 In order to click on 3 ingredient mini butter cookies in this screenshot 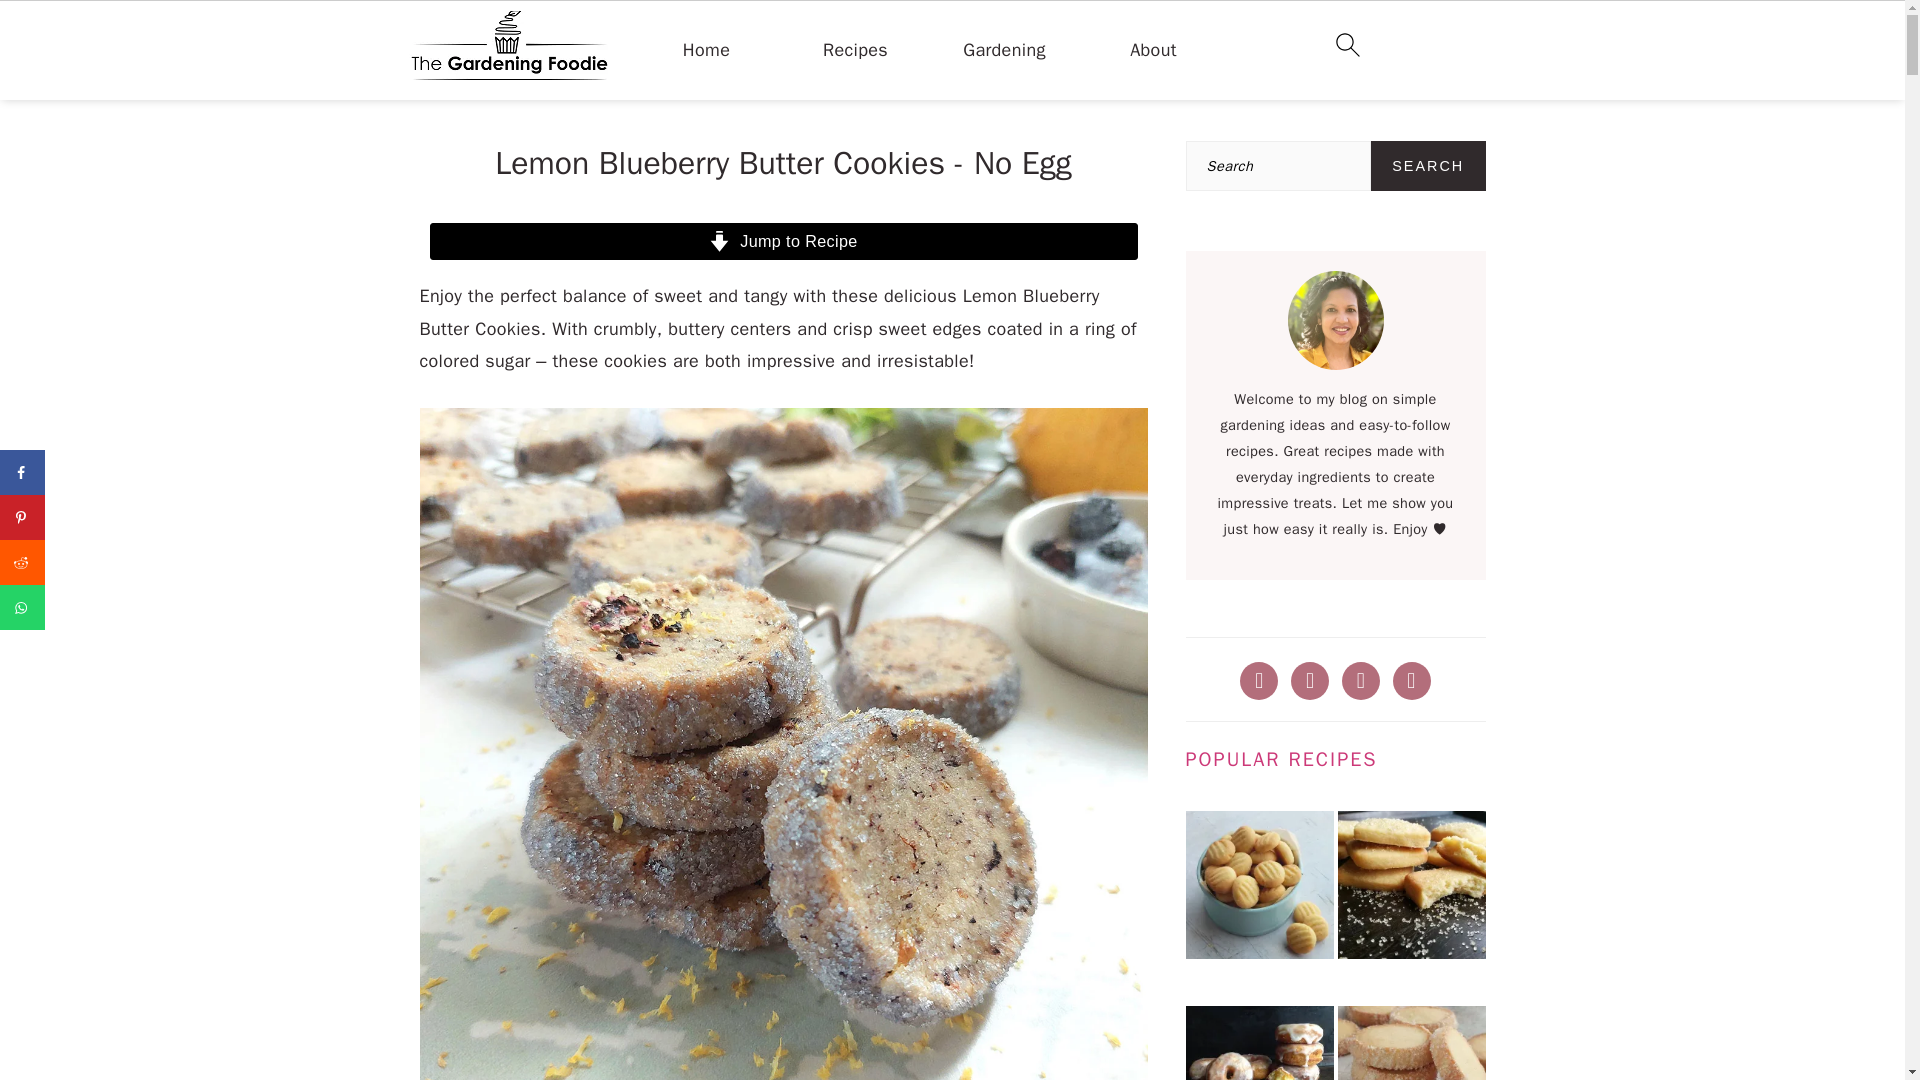, I will do `click(1260, 889)`.